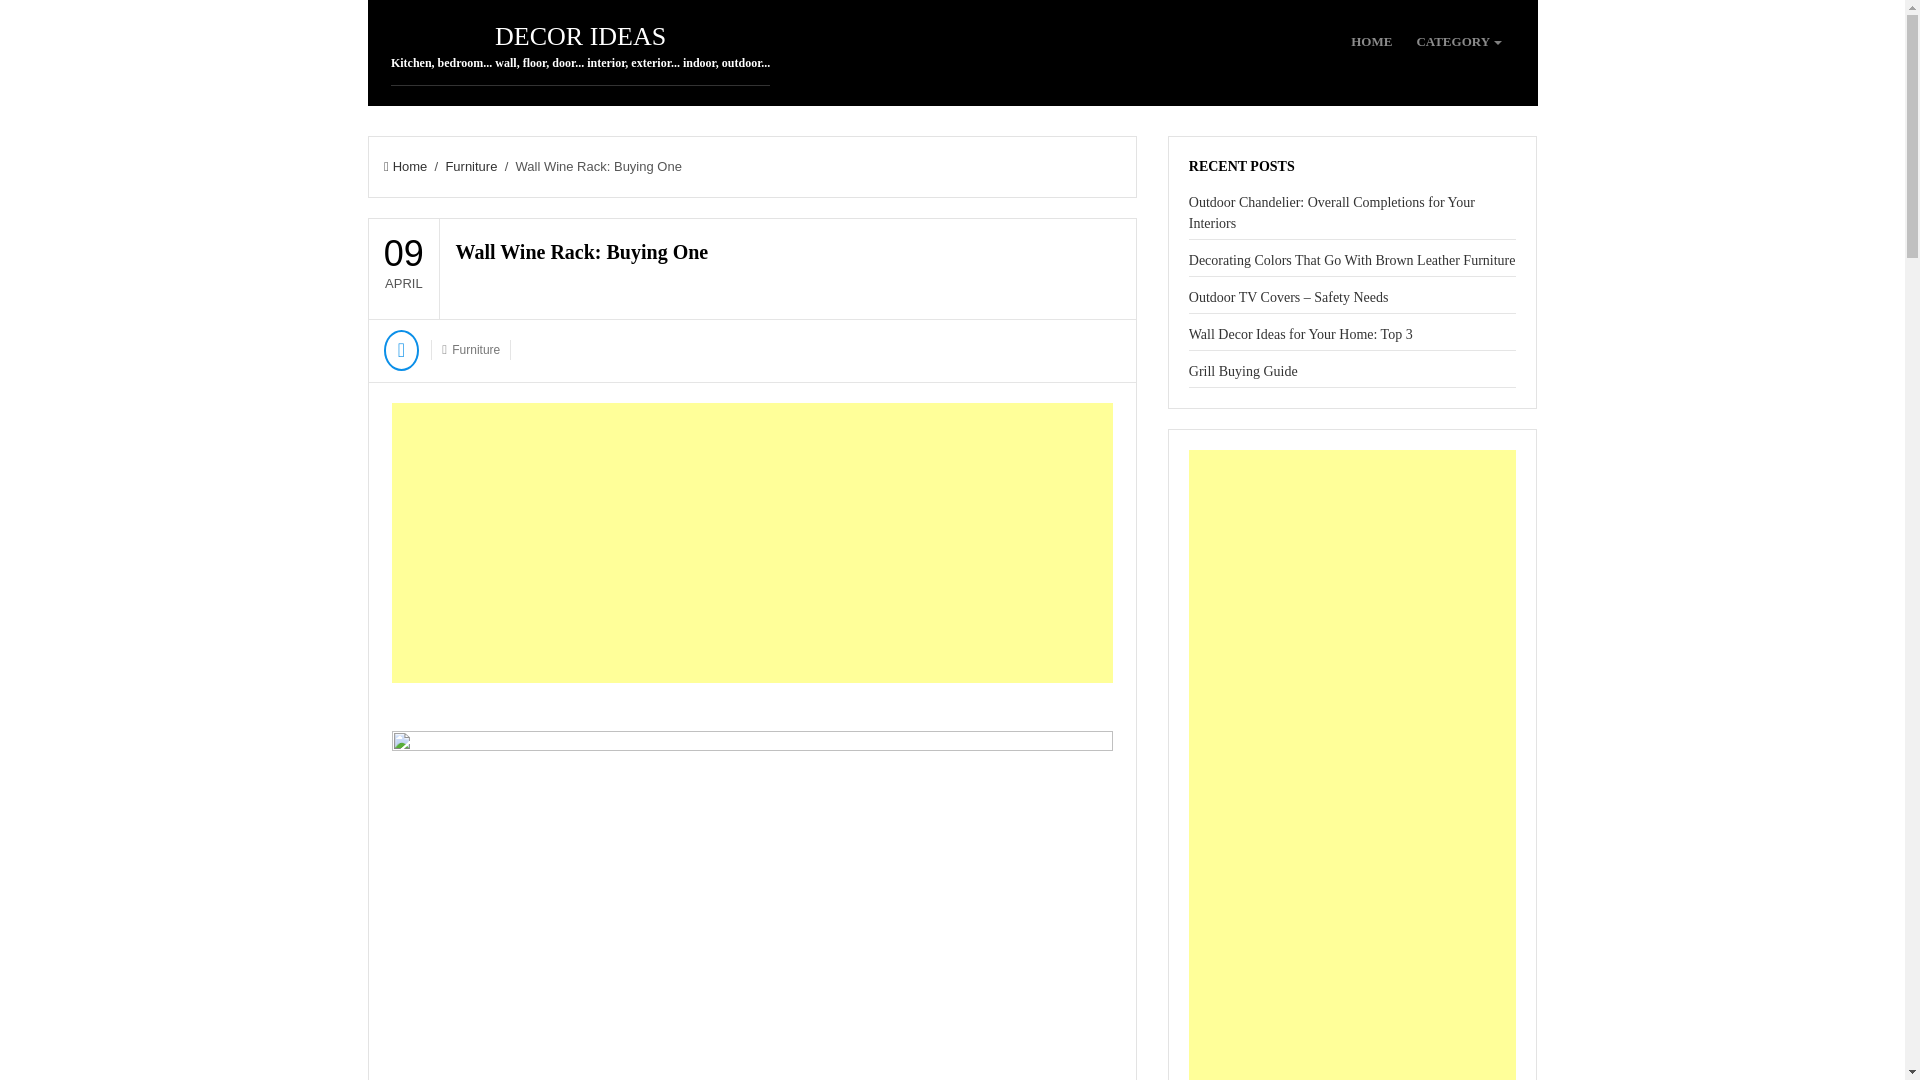  Describe the element at coordinates (1372, 42) in the screenshot. I see `HOME` at that location.